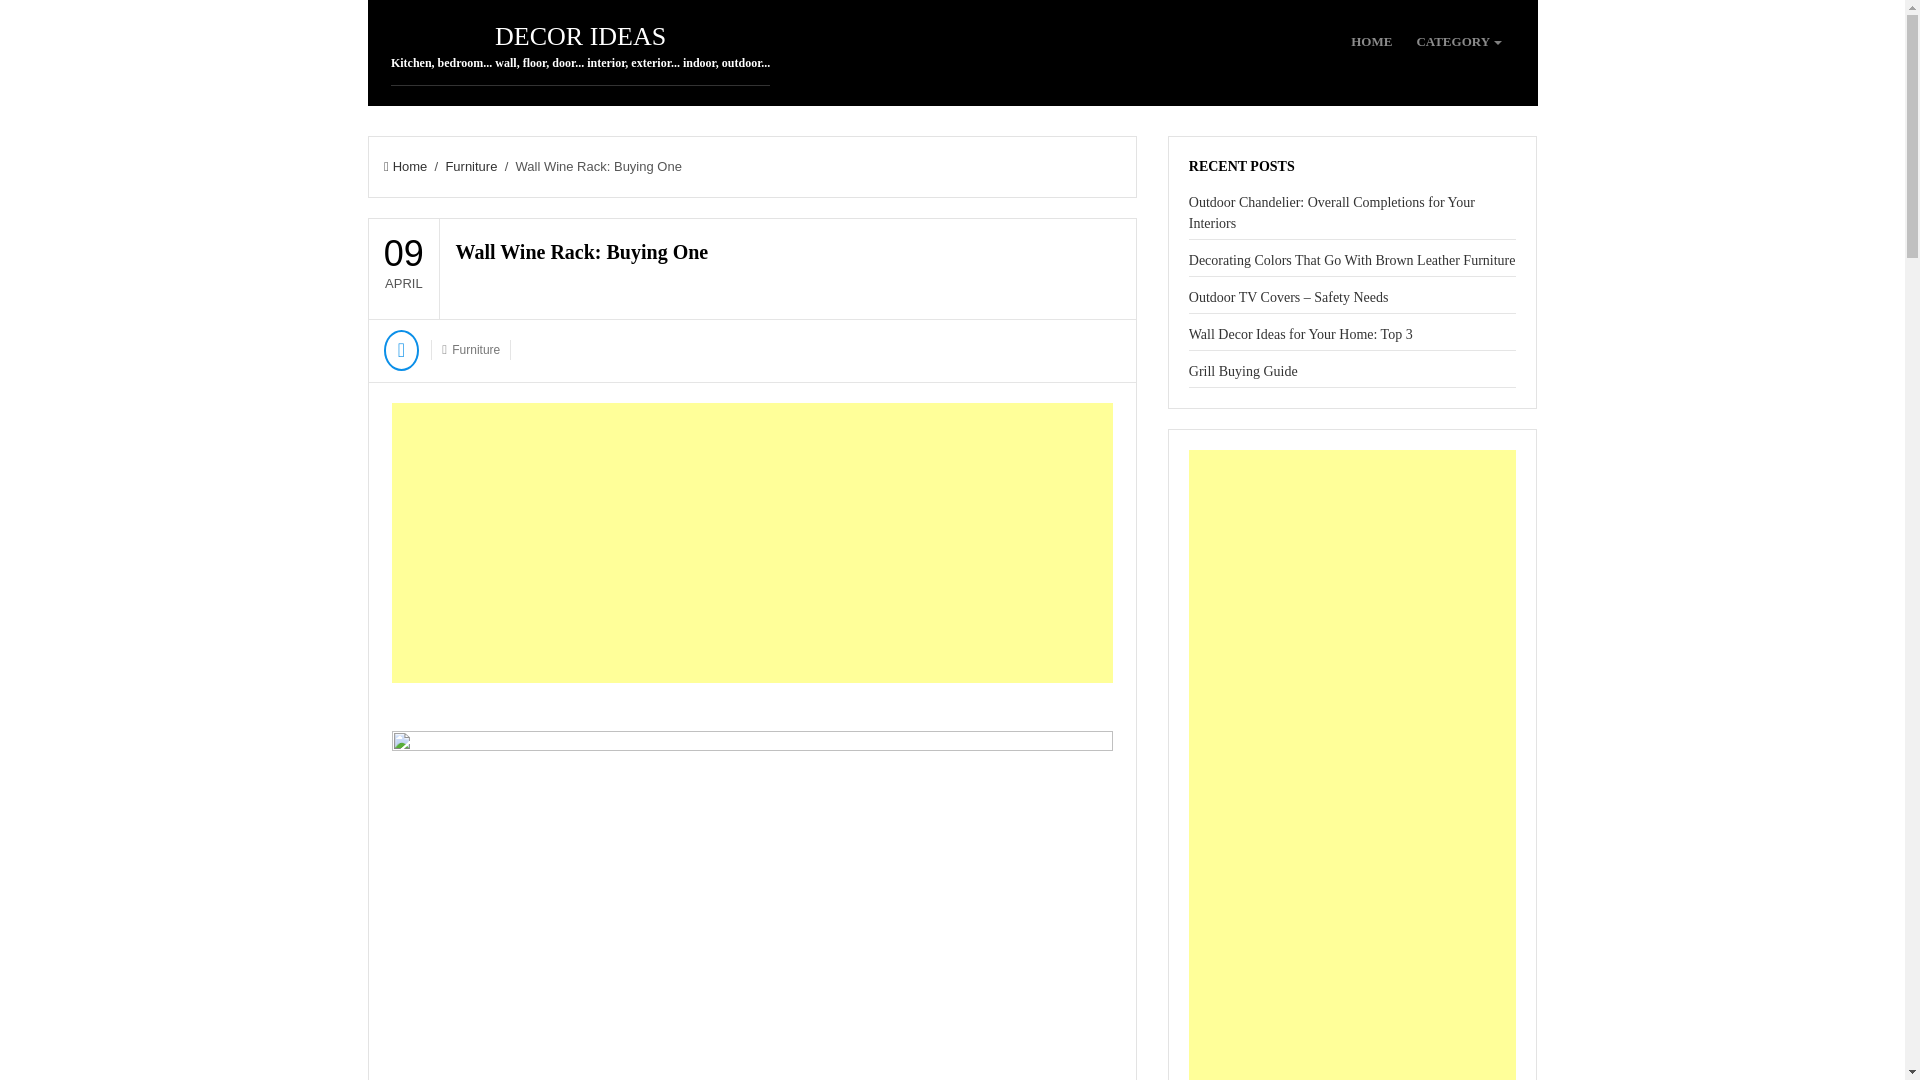  Describe the element at coordinates (1372, 42) in the screenshot. I see `HOME` at that location.